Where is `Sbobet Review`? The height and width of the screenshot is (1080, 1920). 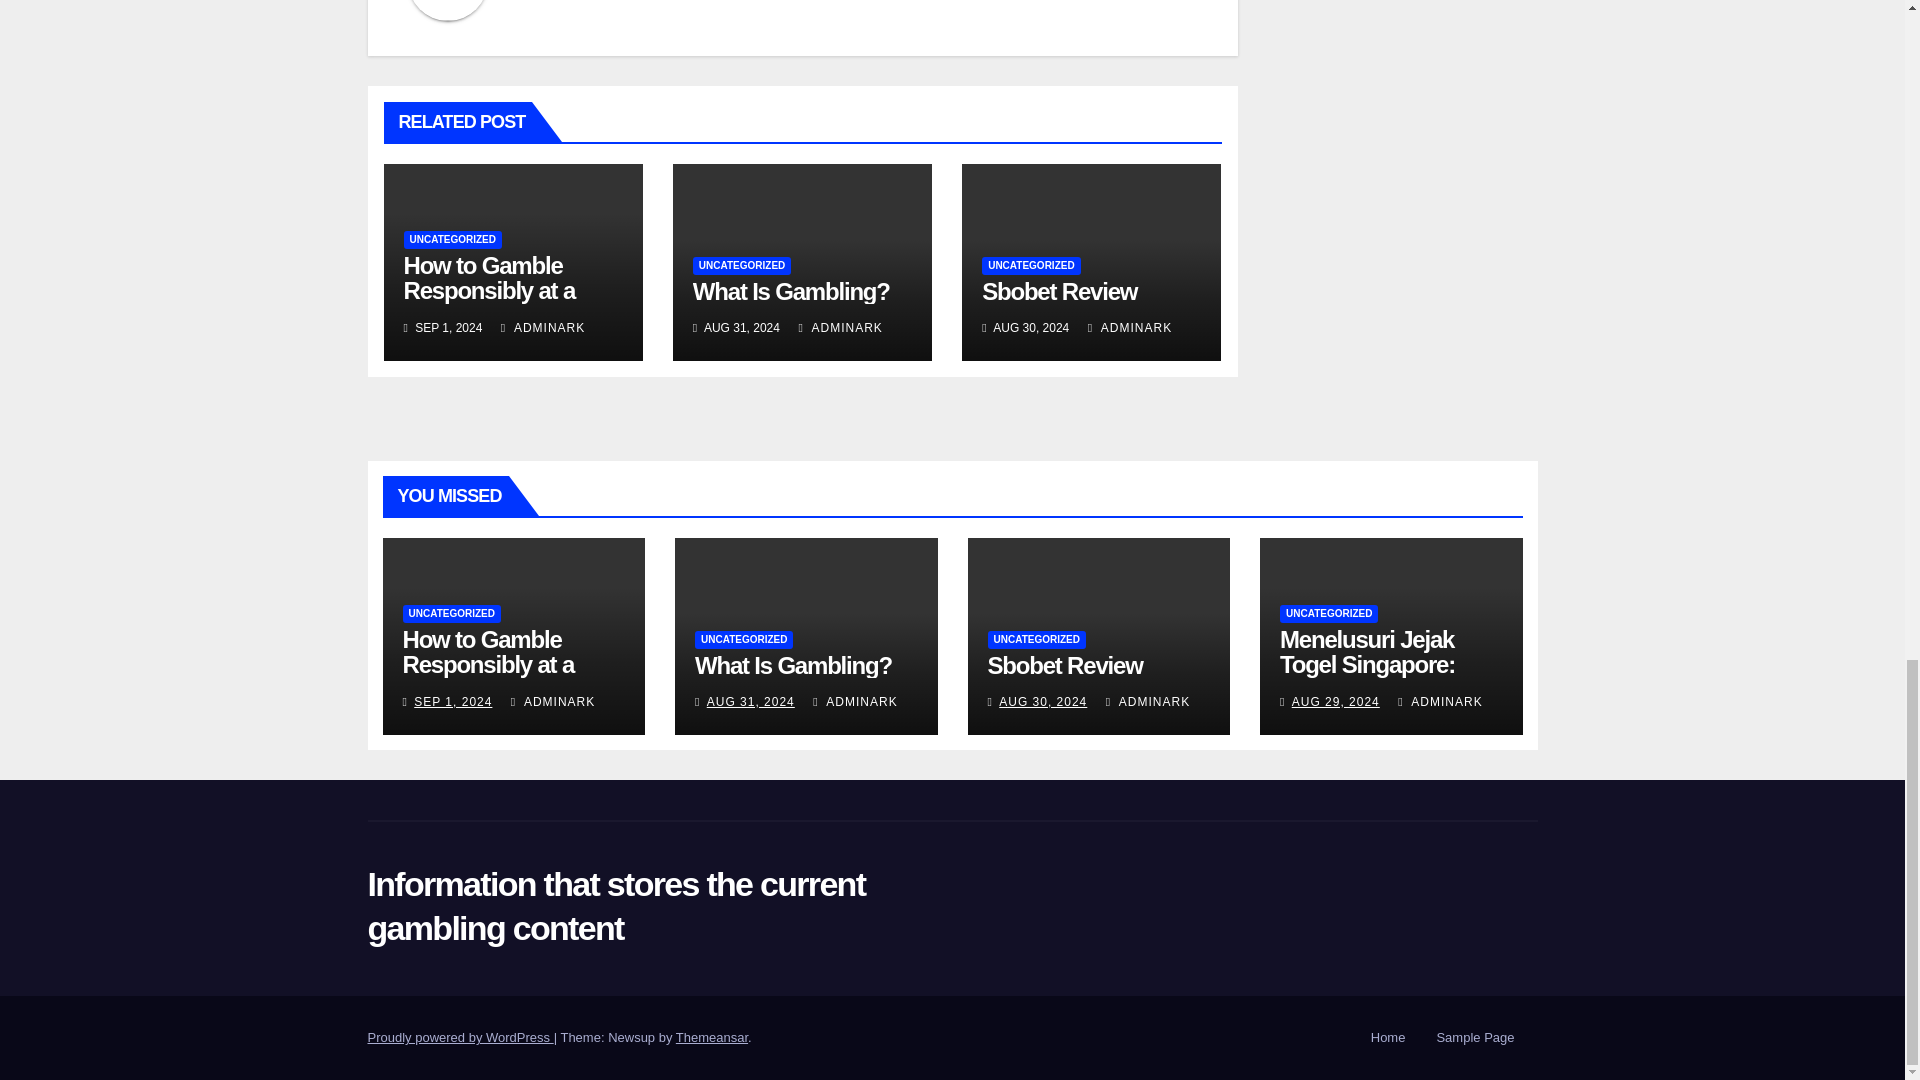
Sbobet Review is located at coordinates (1058, 290).